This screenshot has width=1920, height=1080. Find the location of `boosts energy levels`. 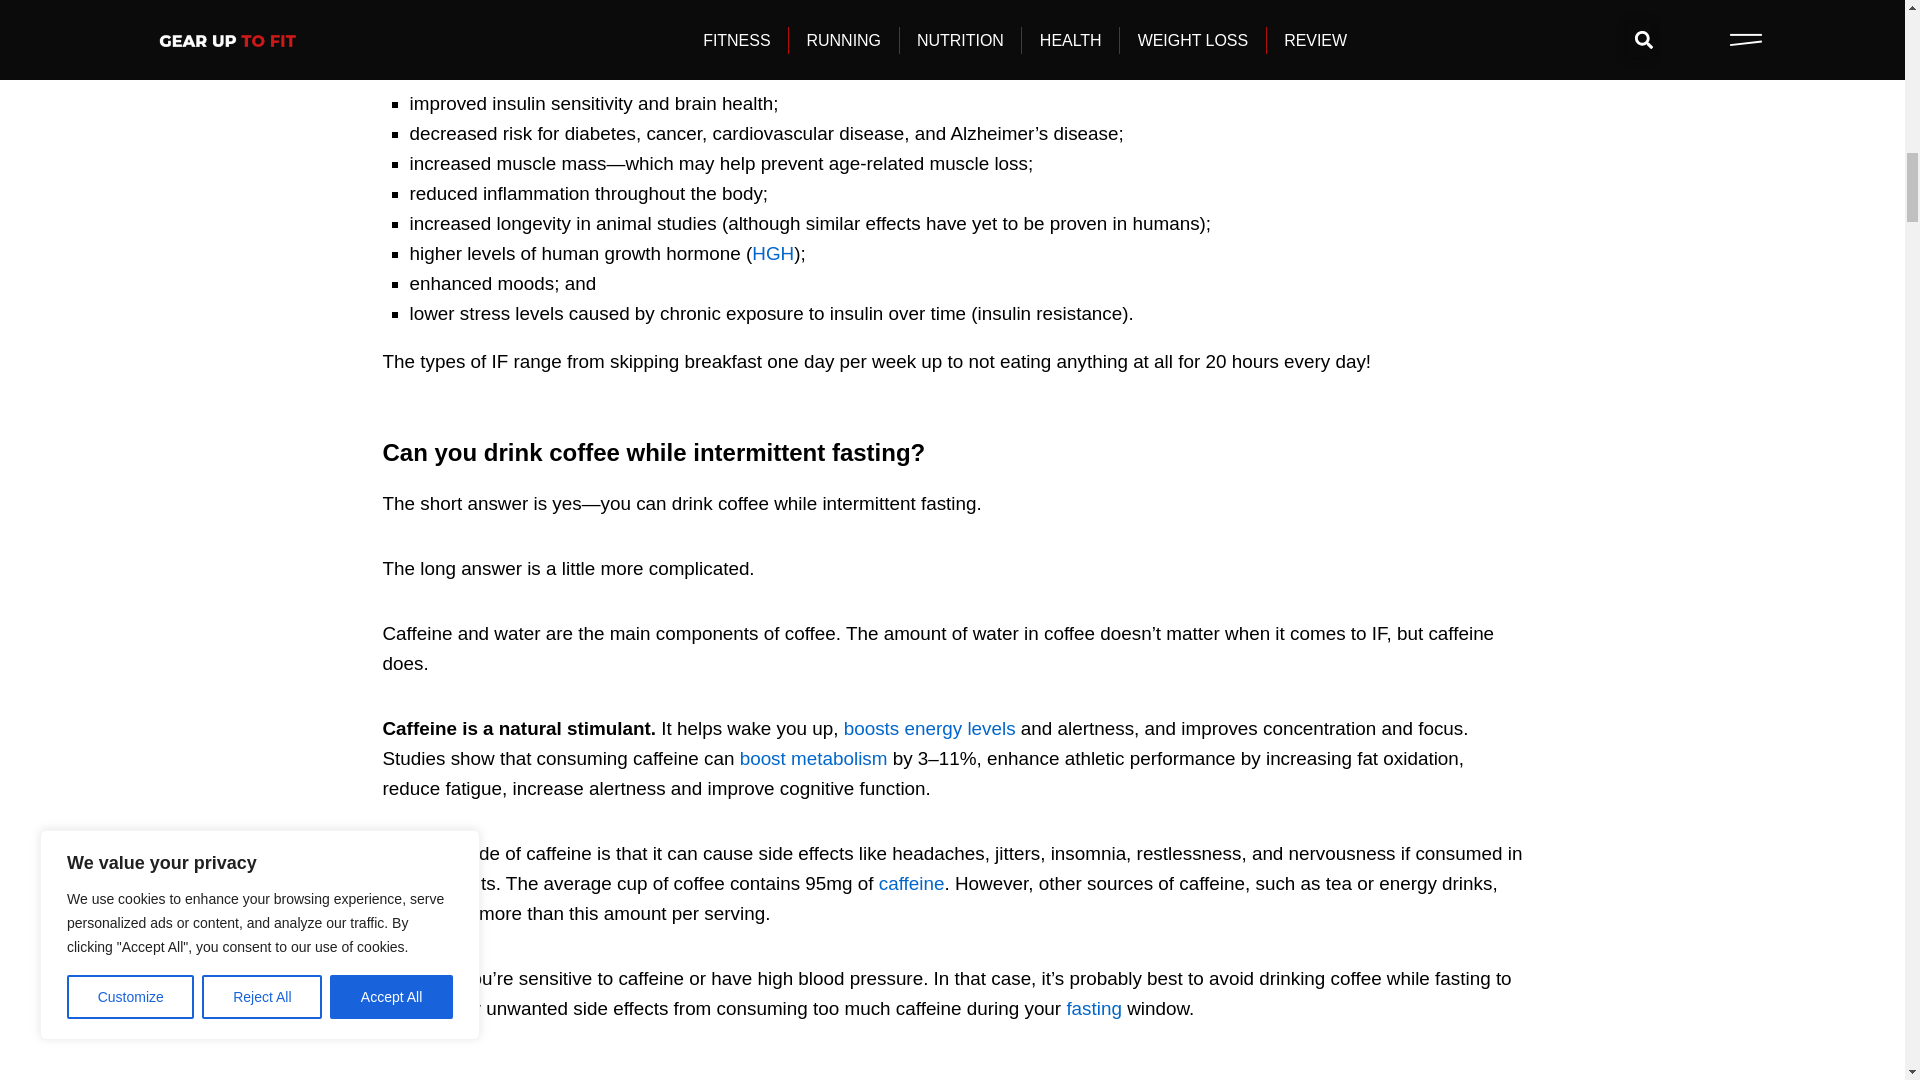

boosts energy levels is located at coordinates (930, 728).